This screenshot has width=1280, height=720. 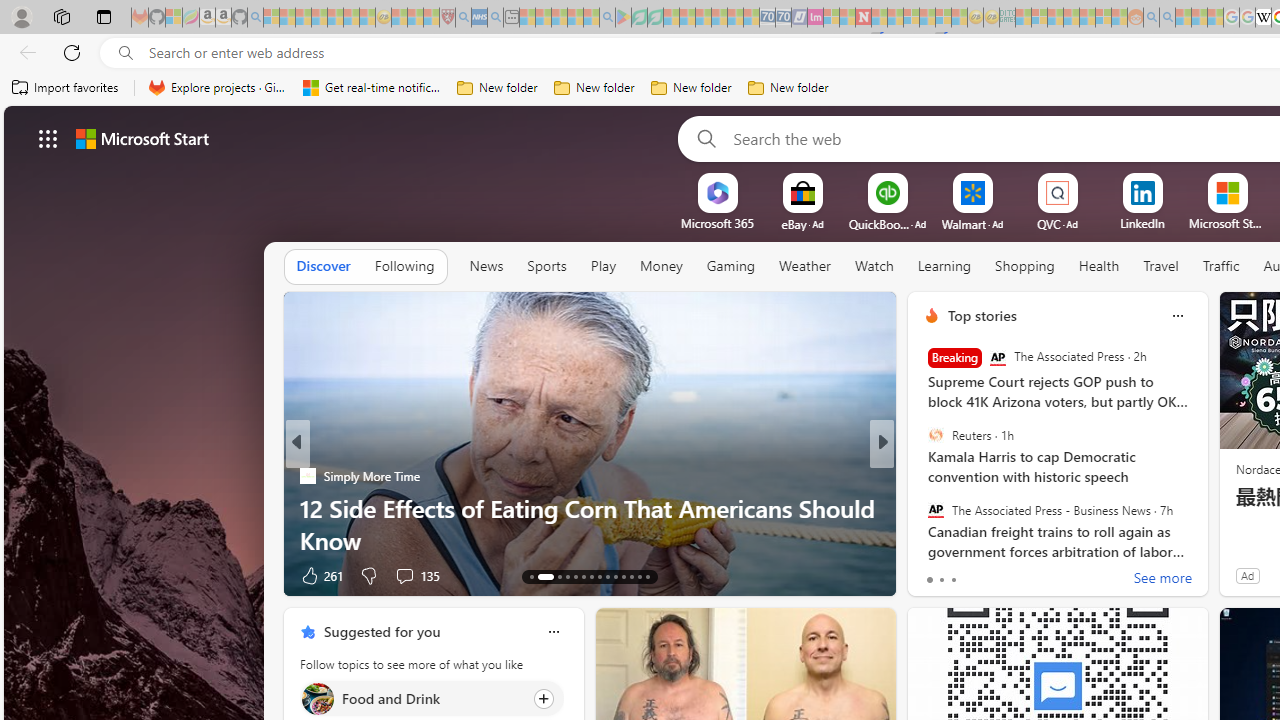 What do you see at coordinates (1030, 574) in the screenshot?
I see `View comments 84 Comment` at bounding box center [1030, 574].